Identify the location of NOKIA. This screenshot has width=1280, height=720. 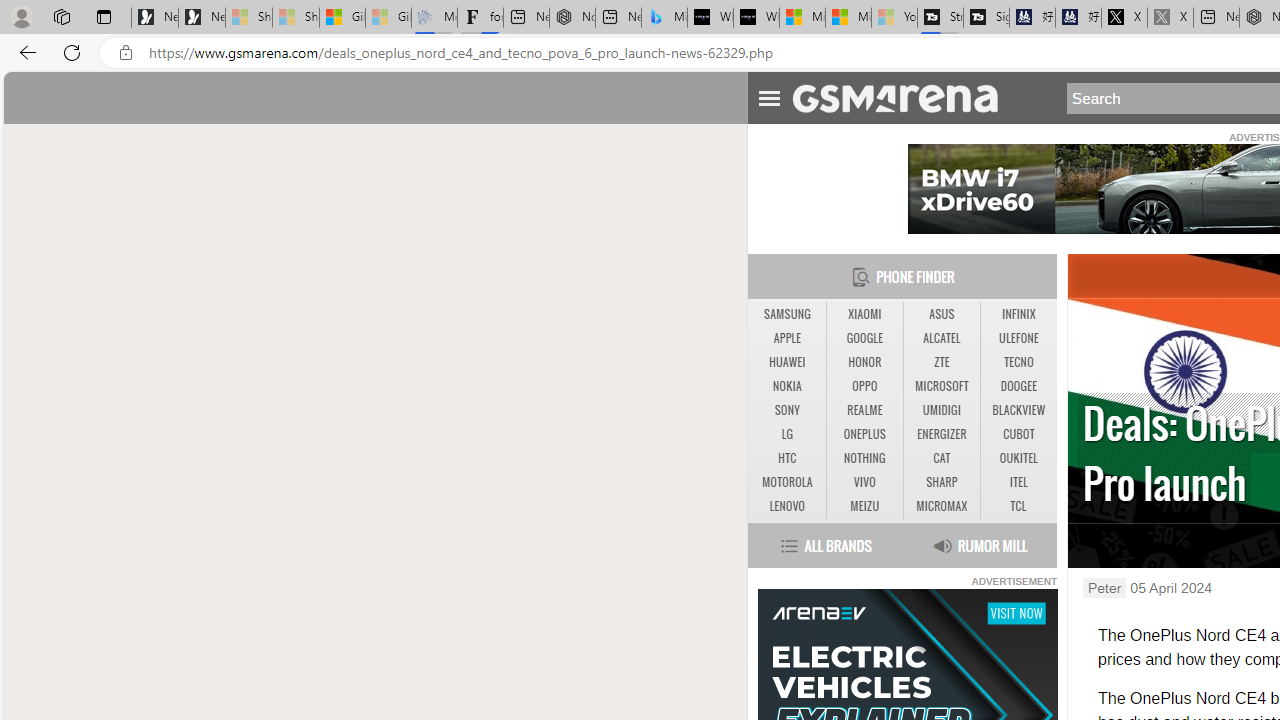
(786, 386).